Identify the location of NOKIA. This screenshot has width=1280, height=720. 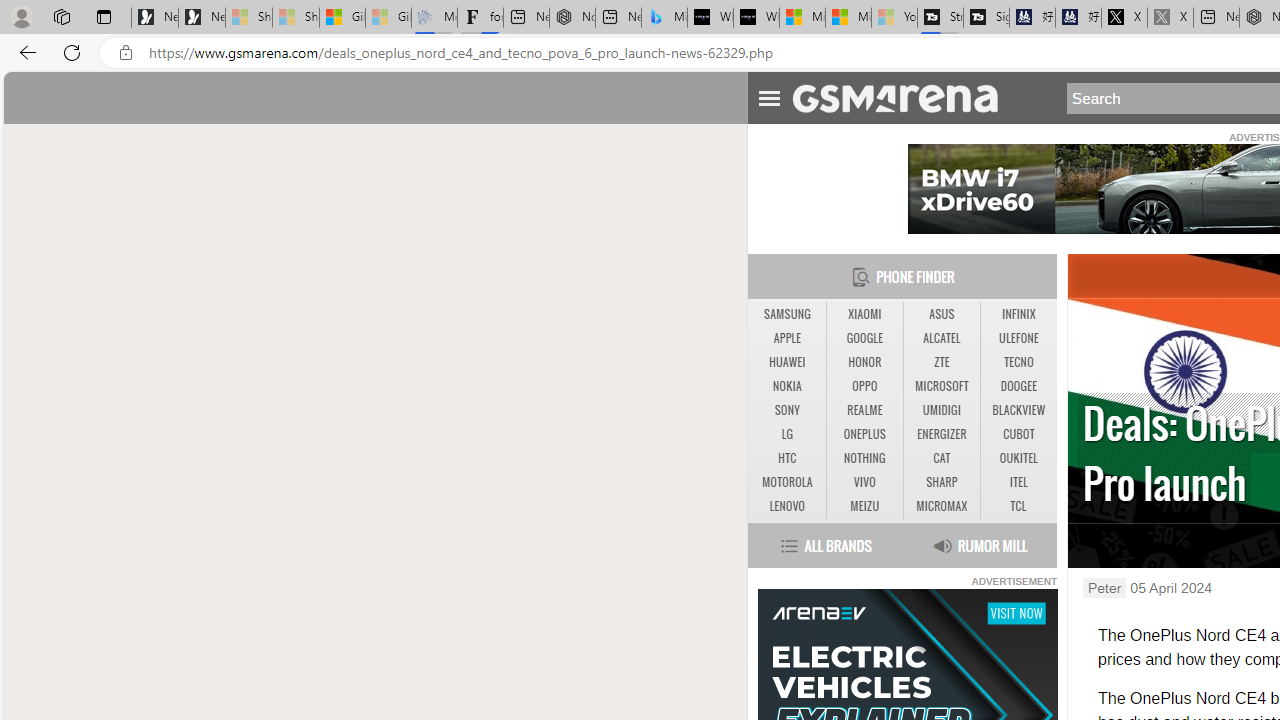
(786, 386).